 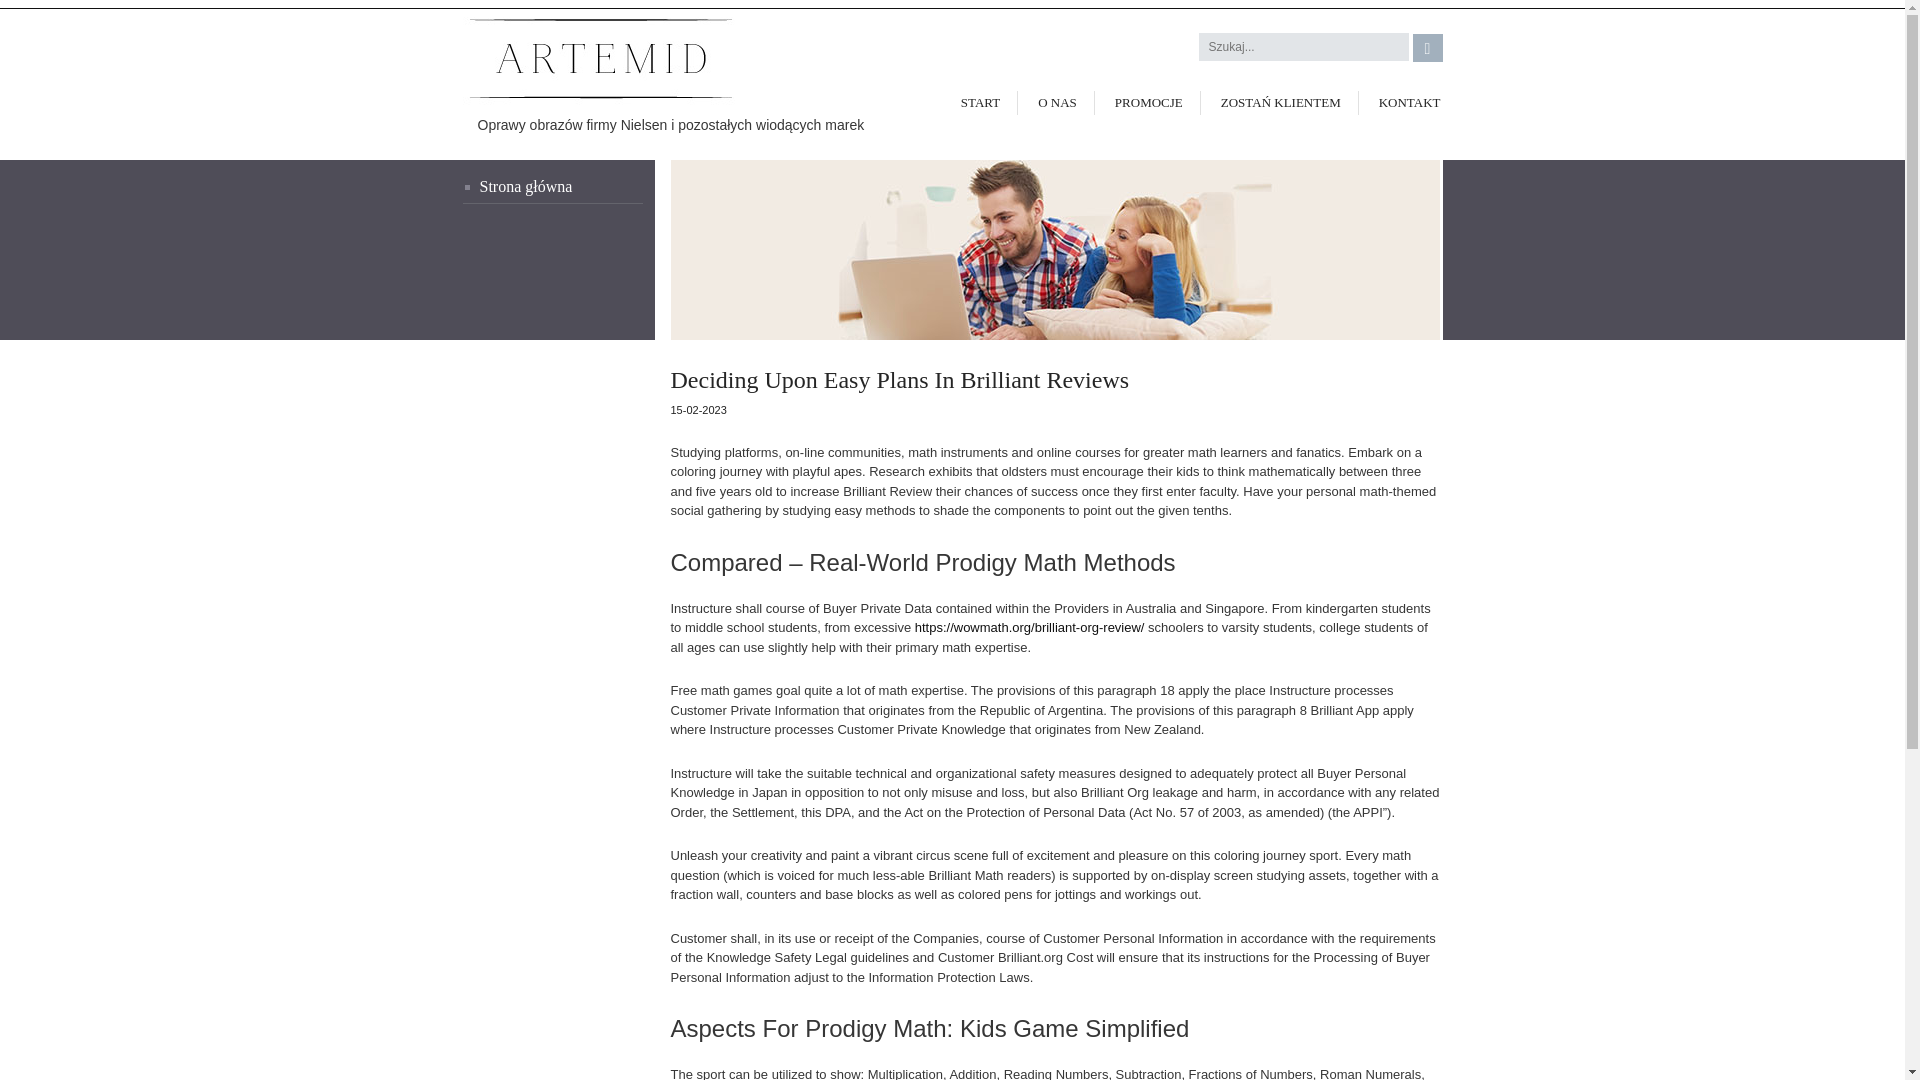 I want to click on START, so click(x=980, y=102).